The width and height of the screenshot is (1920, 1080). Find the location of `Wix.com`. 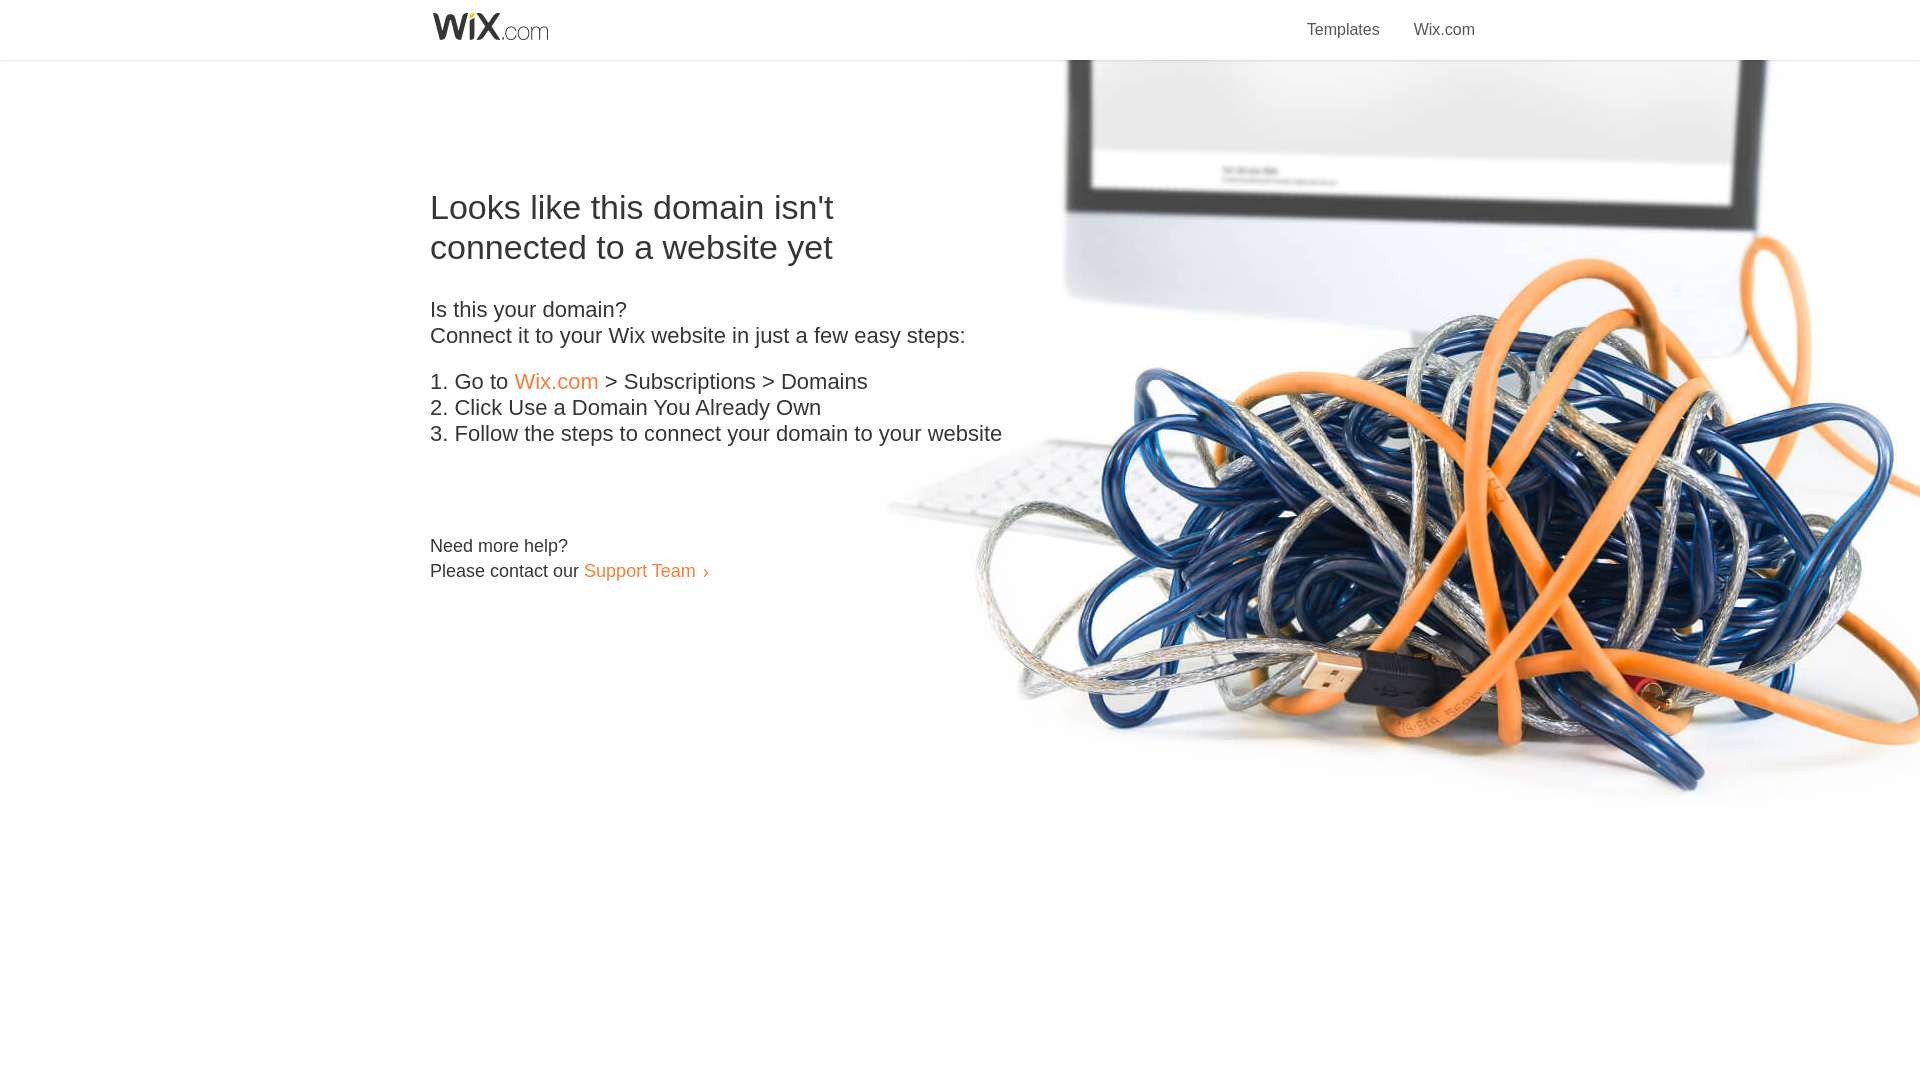

Wix.com is located at coordinates (556, 382).